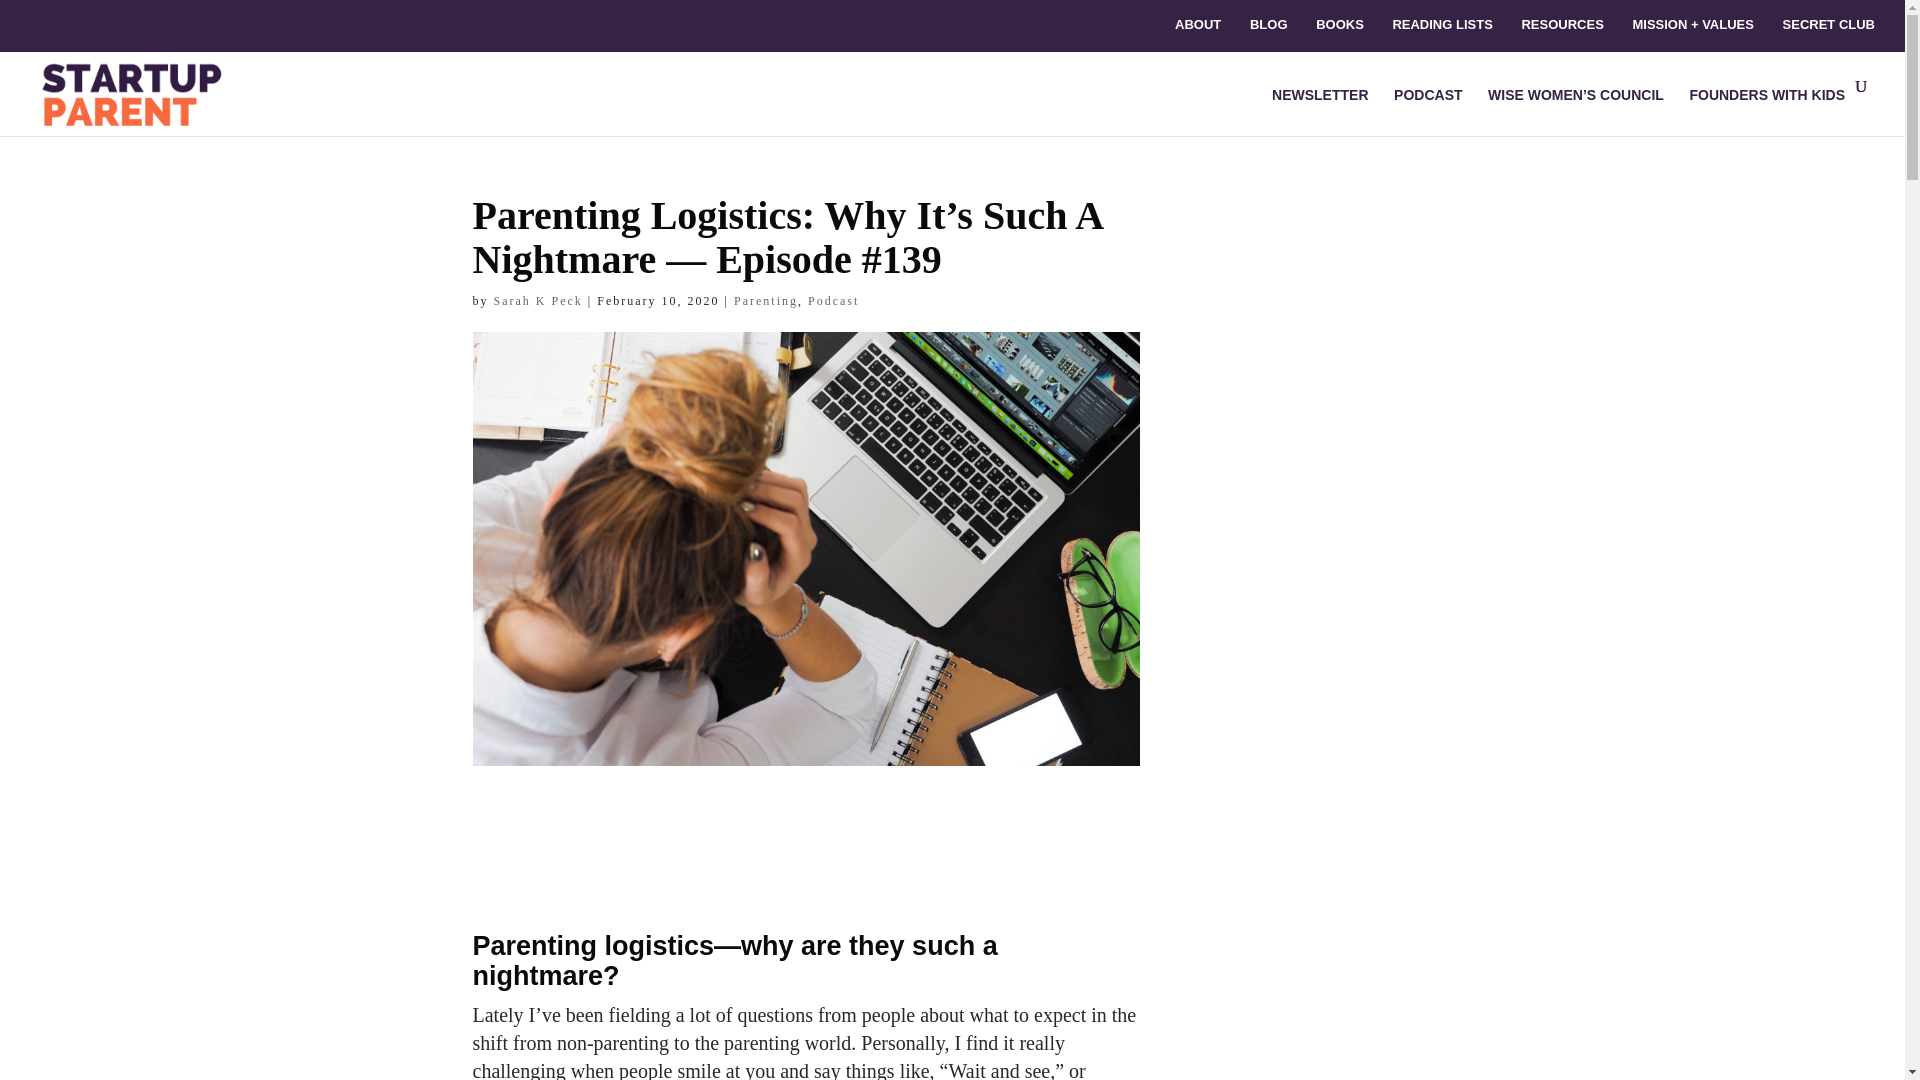 The image size is (1920, 1080). I want to click on ABOUT, so click(1198, 30).